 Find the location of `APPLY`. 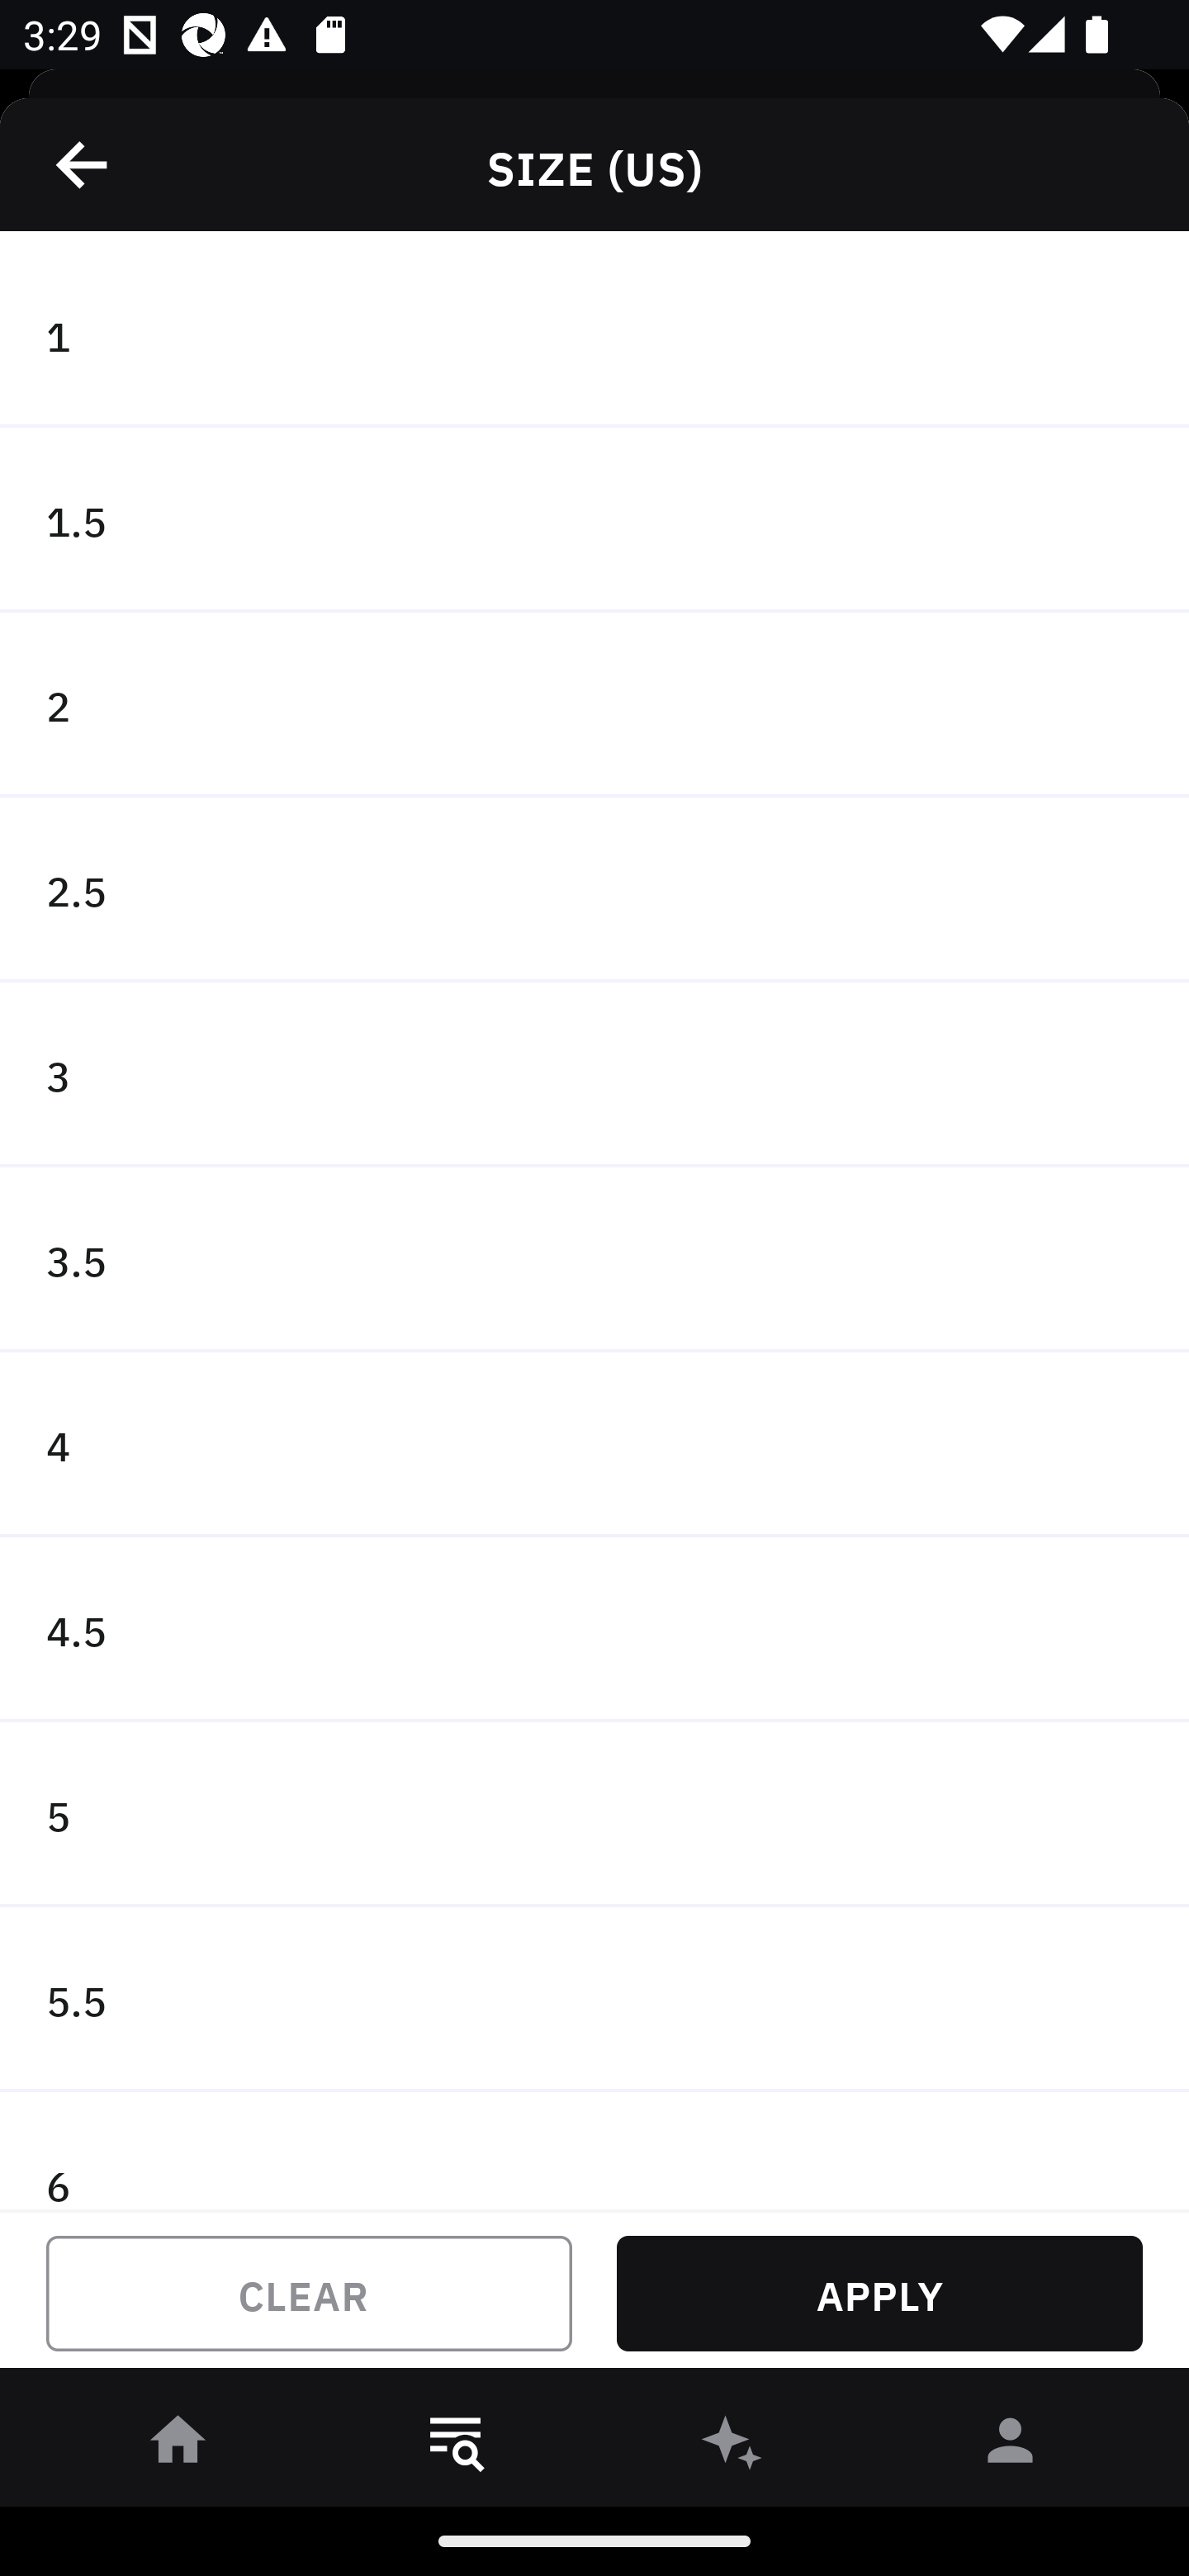

APPLY is located at coordinates (879, 2294).